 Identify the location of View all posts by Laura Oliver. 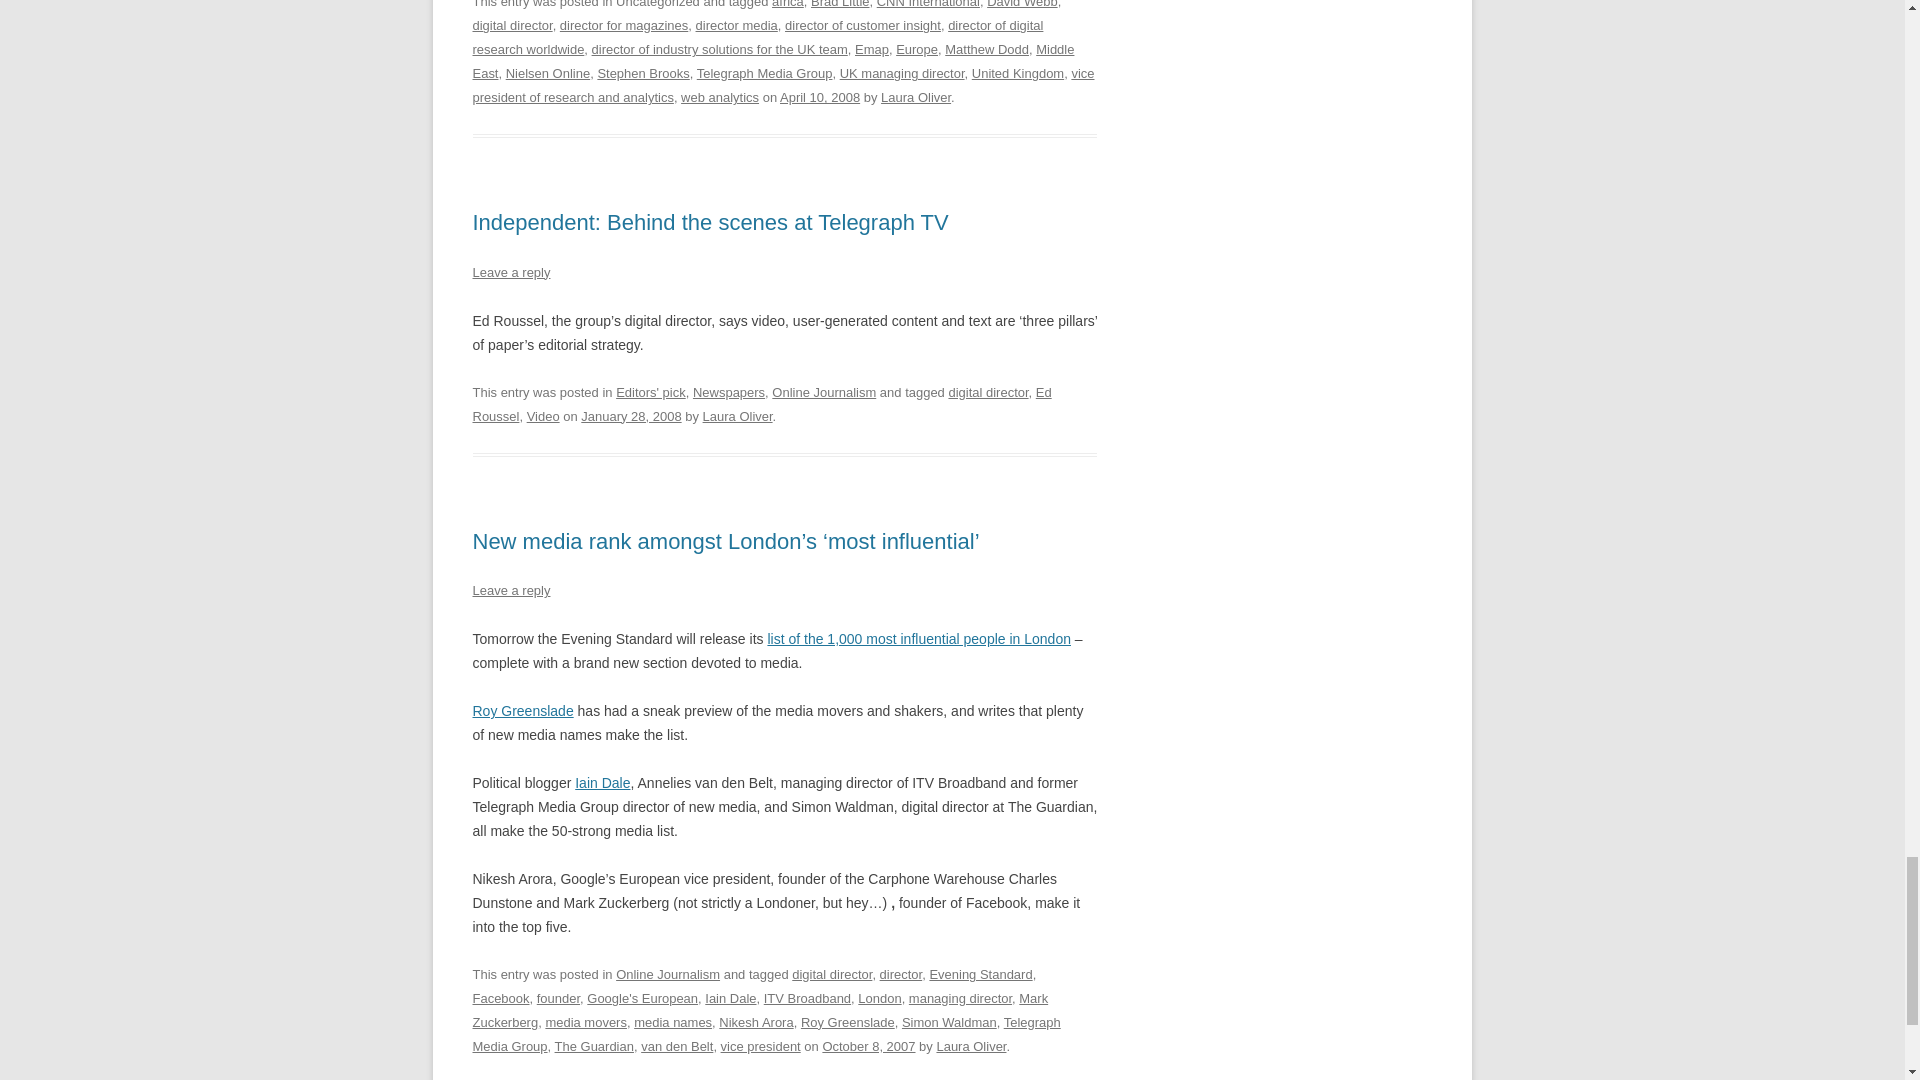
(916, 96).